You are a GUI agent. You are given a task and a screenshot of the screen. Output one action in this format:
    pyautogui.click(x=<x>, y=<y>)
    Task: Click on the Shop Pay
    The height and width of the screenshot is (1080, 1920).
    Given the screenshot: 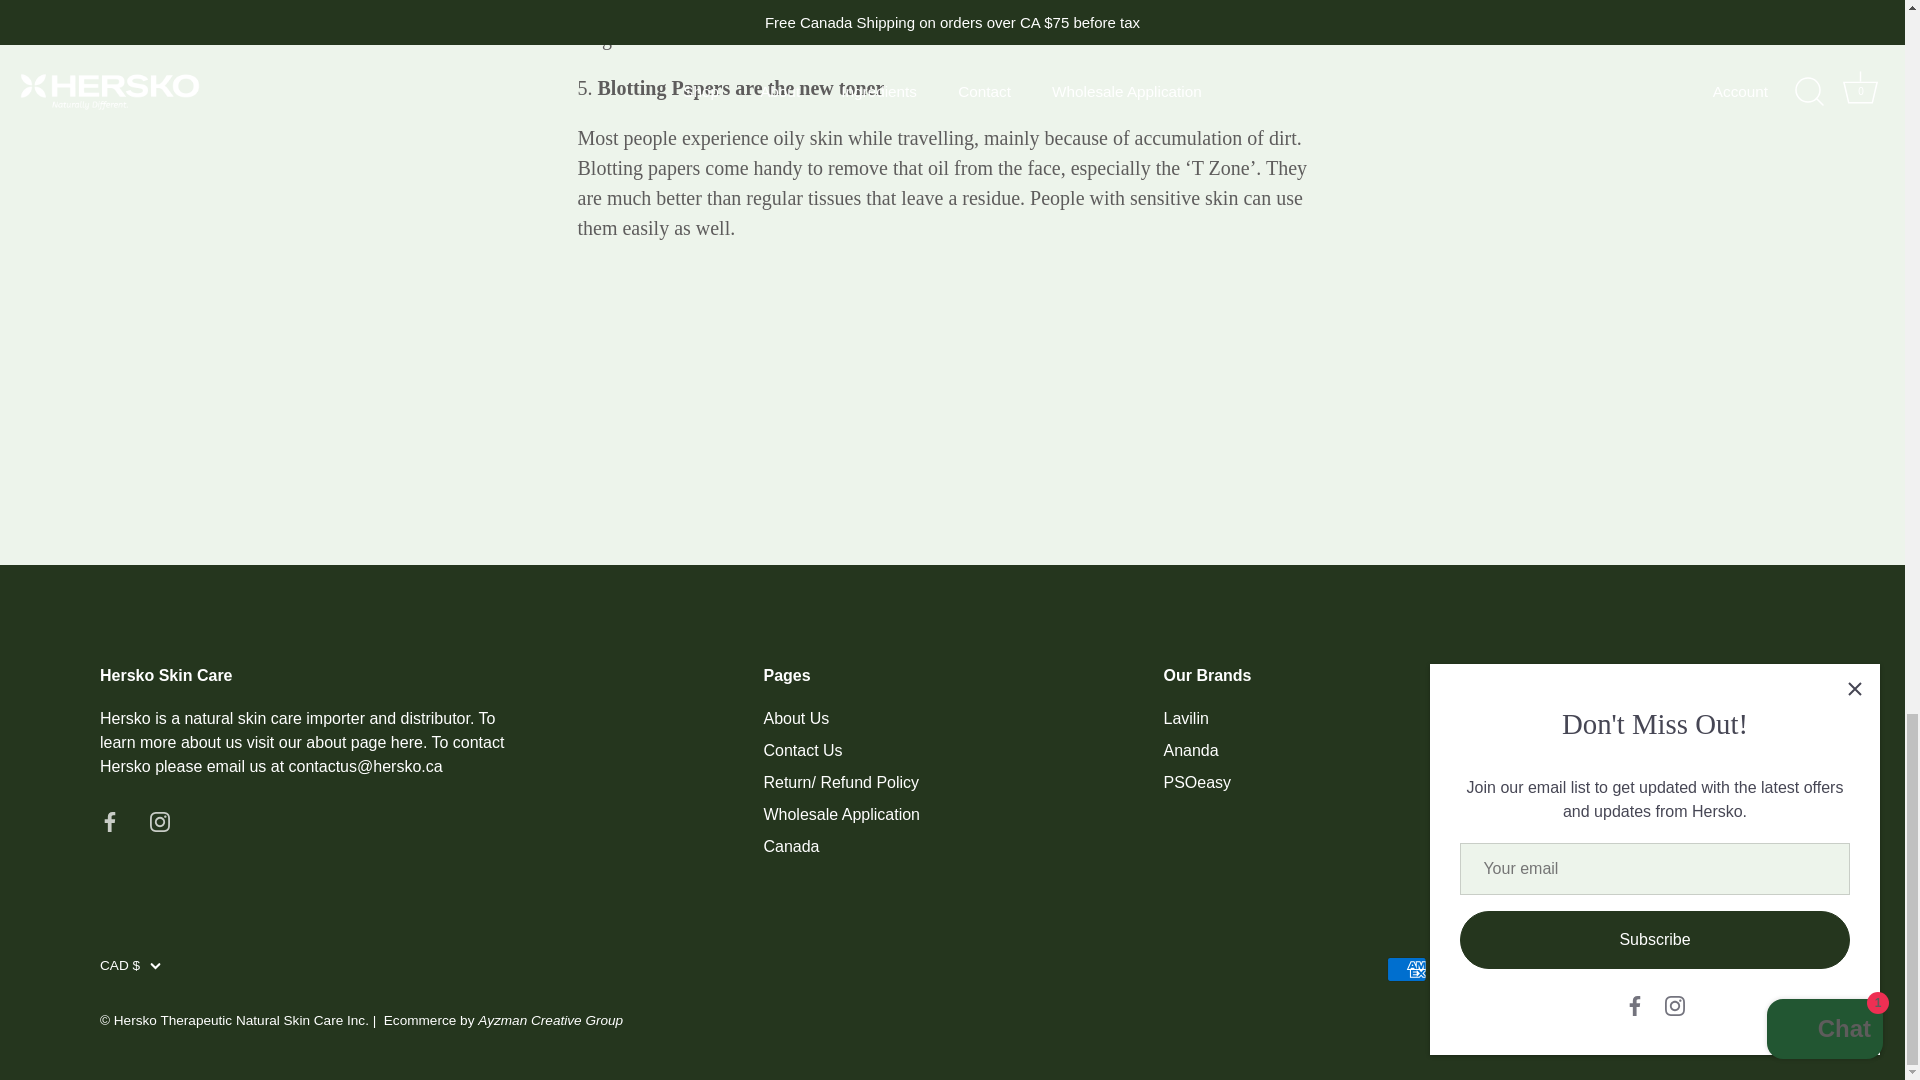 What is the action you would take?
    pyautogui.click(x=1737, y=968)
    